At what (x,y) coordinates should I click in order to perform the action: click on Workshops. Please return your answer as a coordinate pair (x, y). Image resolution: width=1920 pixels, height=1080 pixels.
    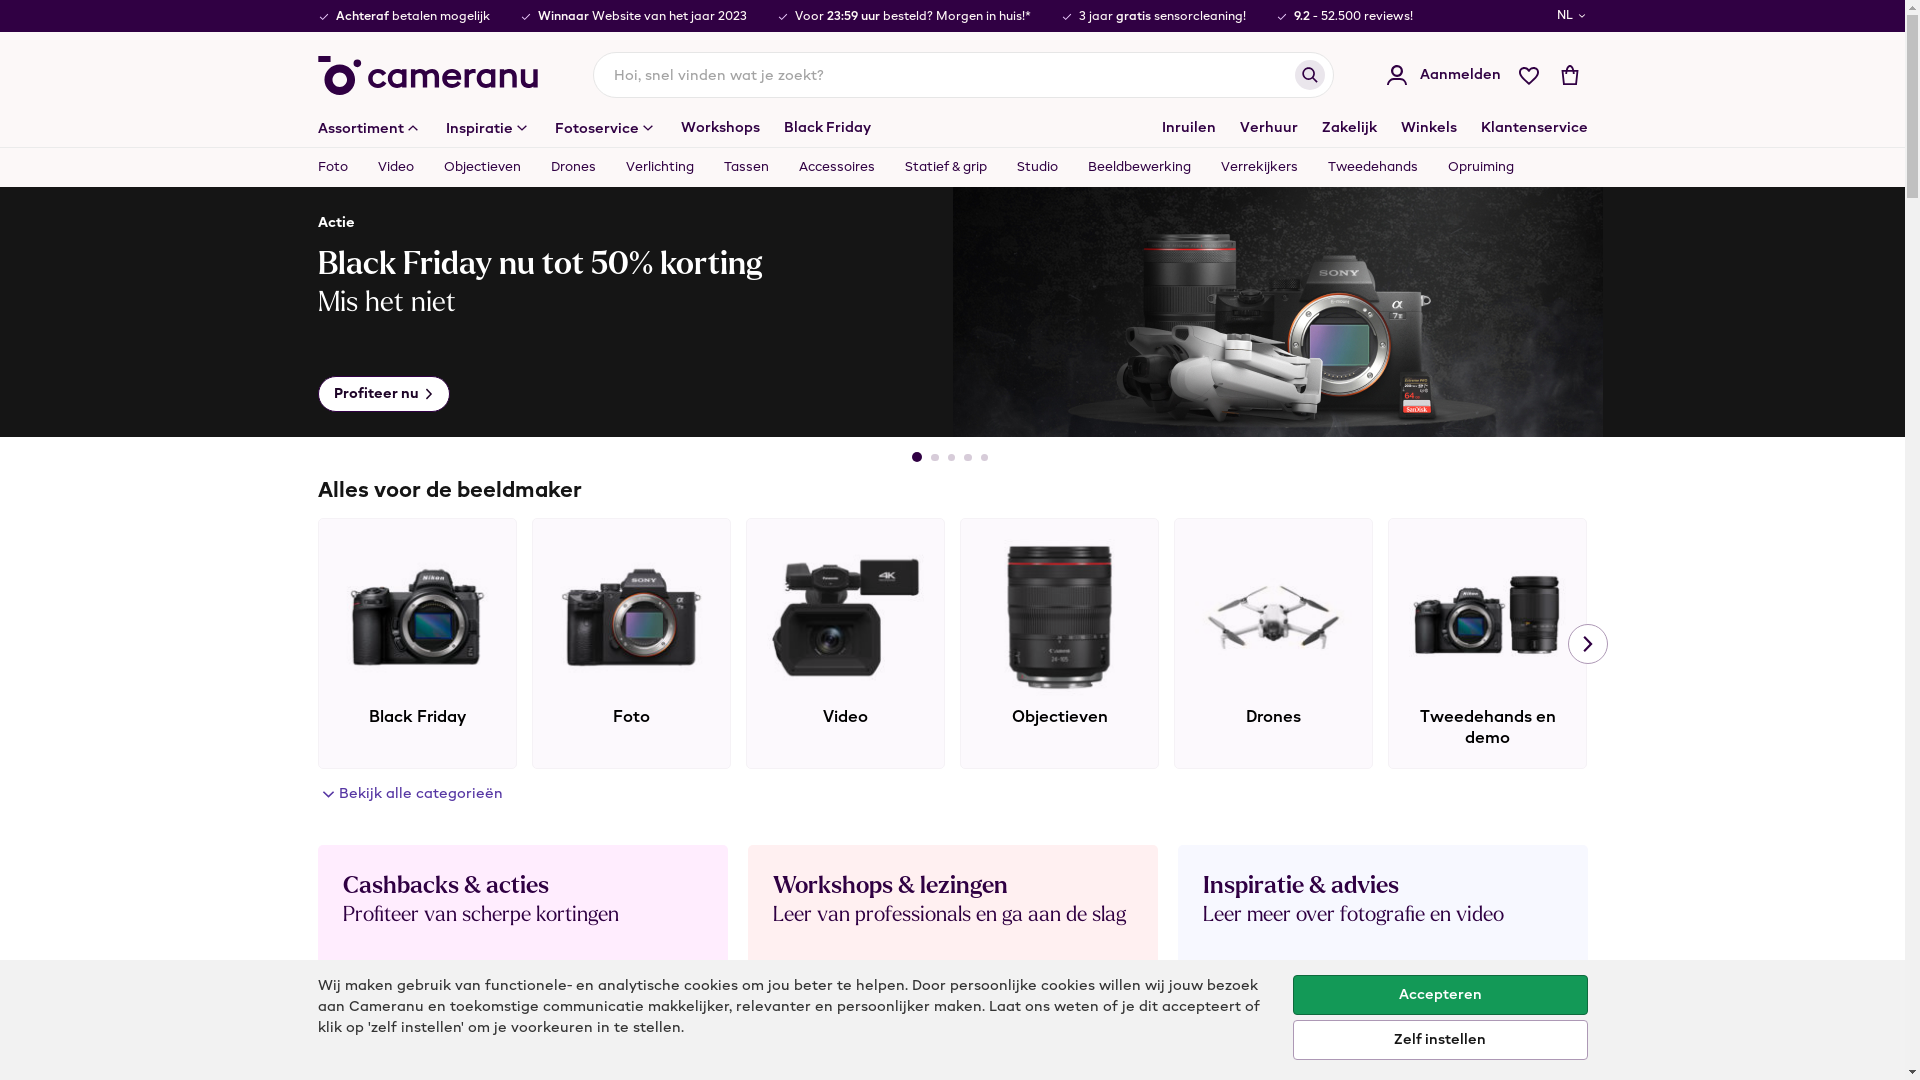
    Looking at the image, I should click on (720, 128).